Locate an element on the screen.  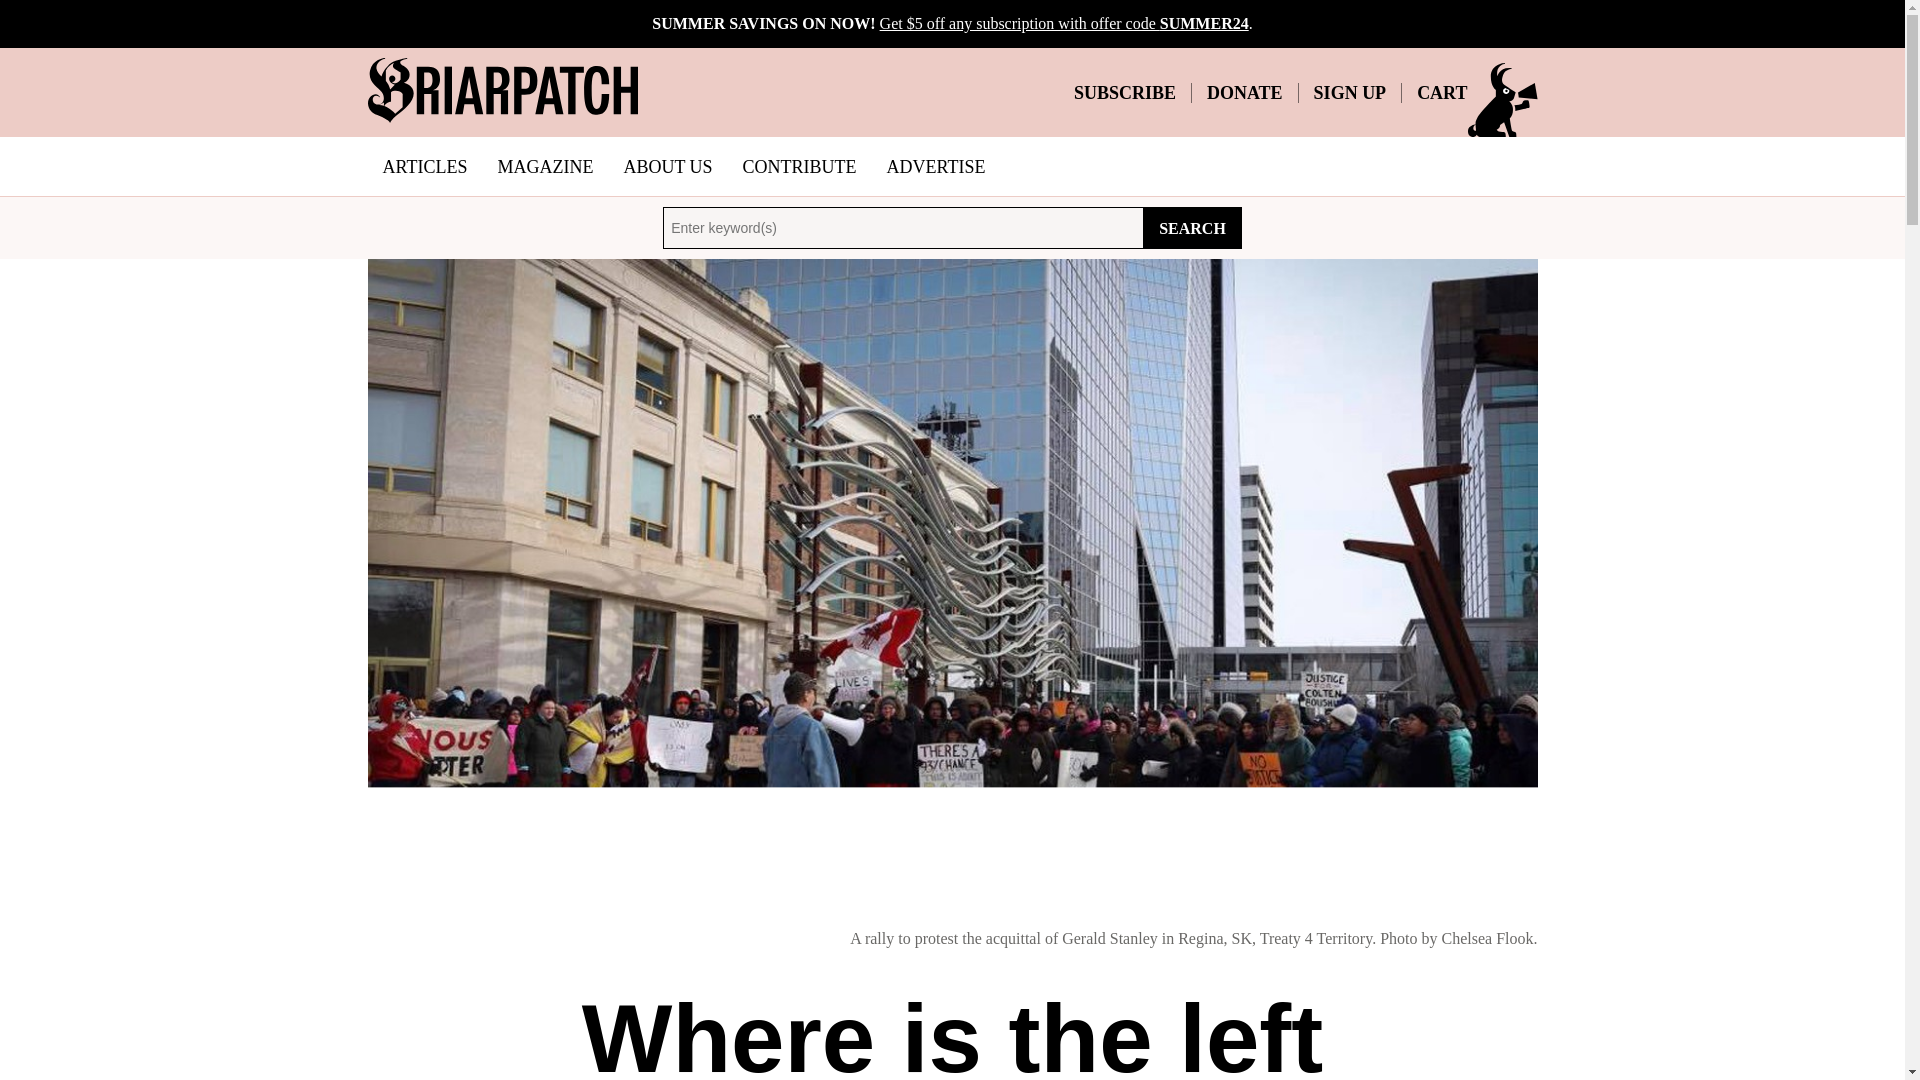
SEARCH is located at coordinates (1192, 228).